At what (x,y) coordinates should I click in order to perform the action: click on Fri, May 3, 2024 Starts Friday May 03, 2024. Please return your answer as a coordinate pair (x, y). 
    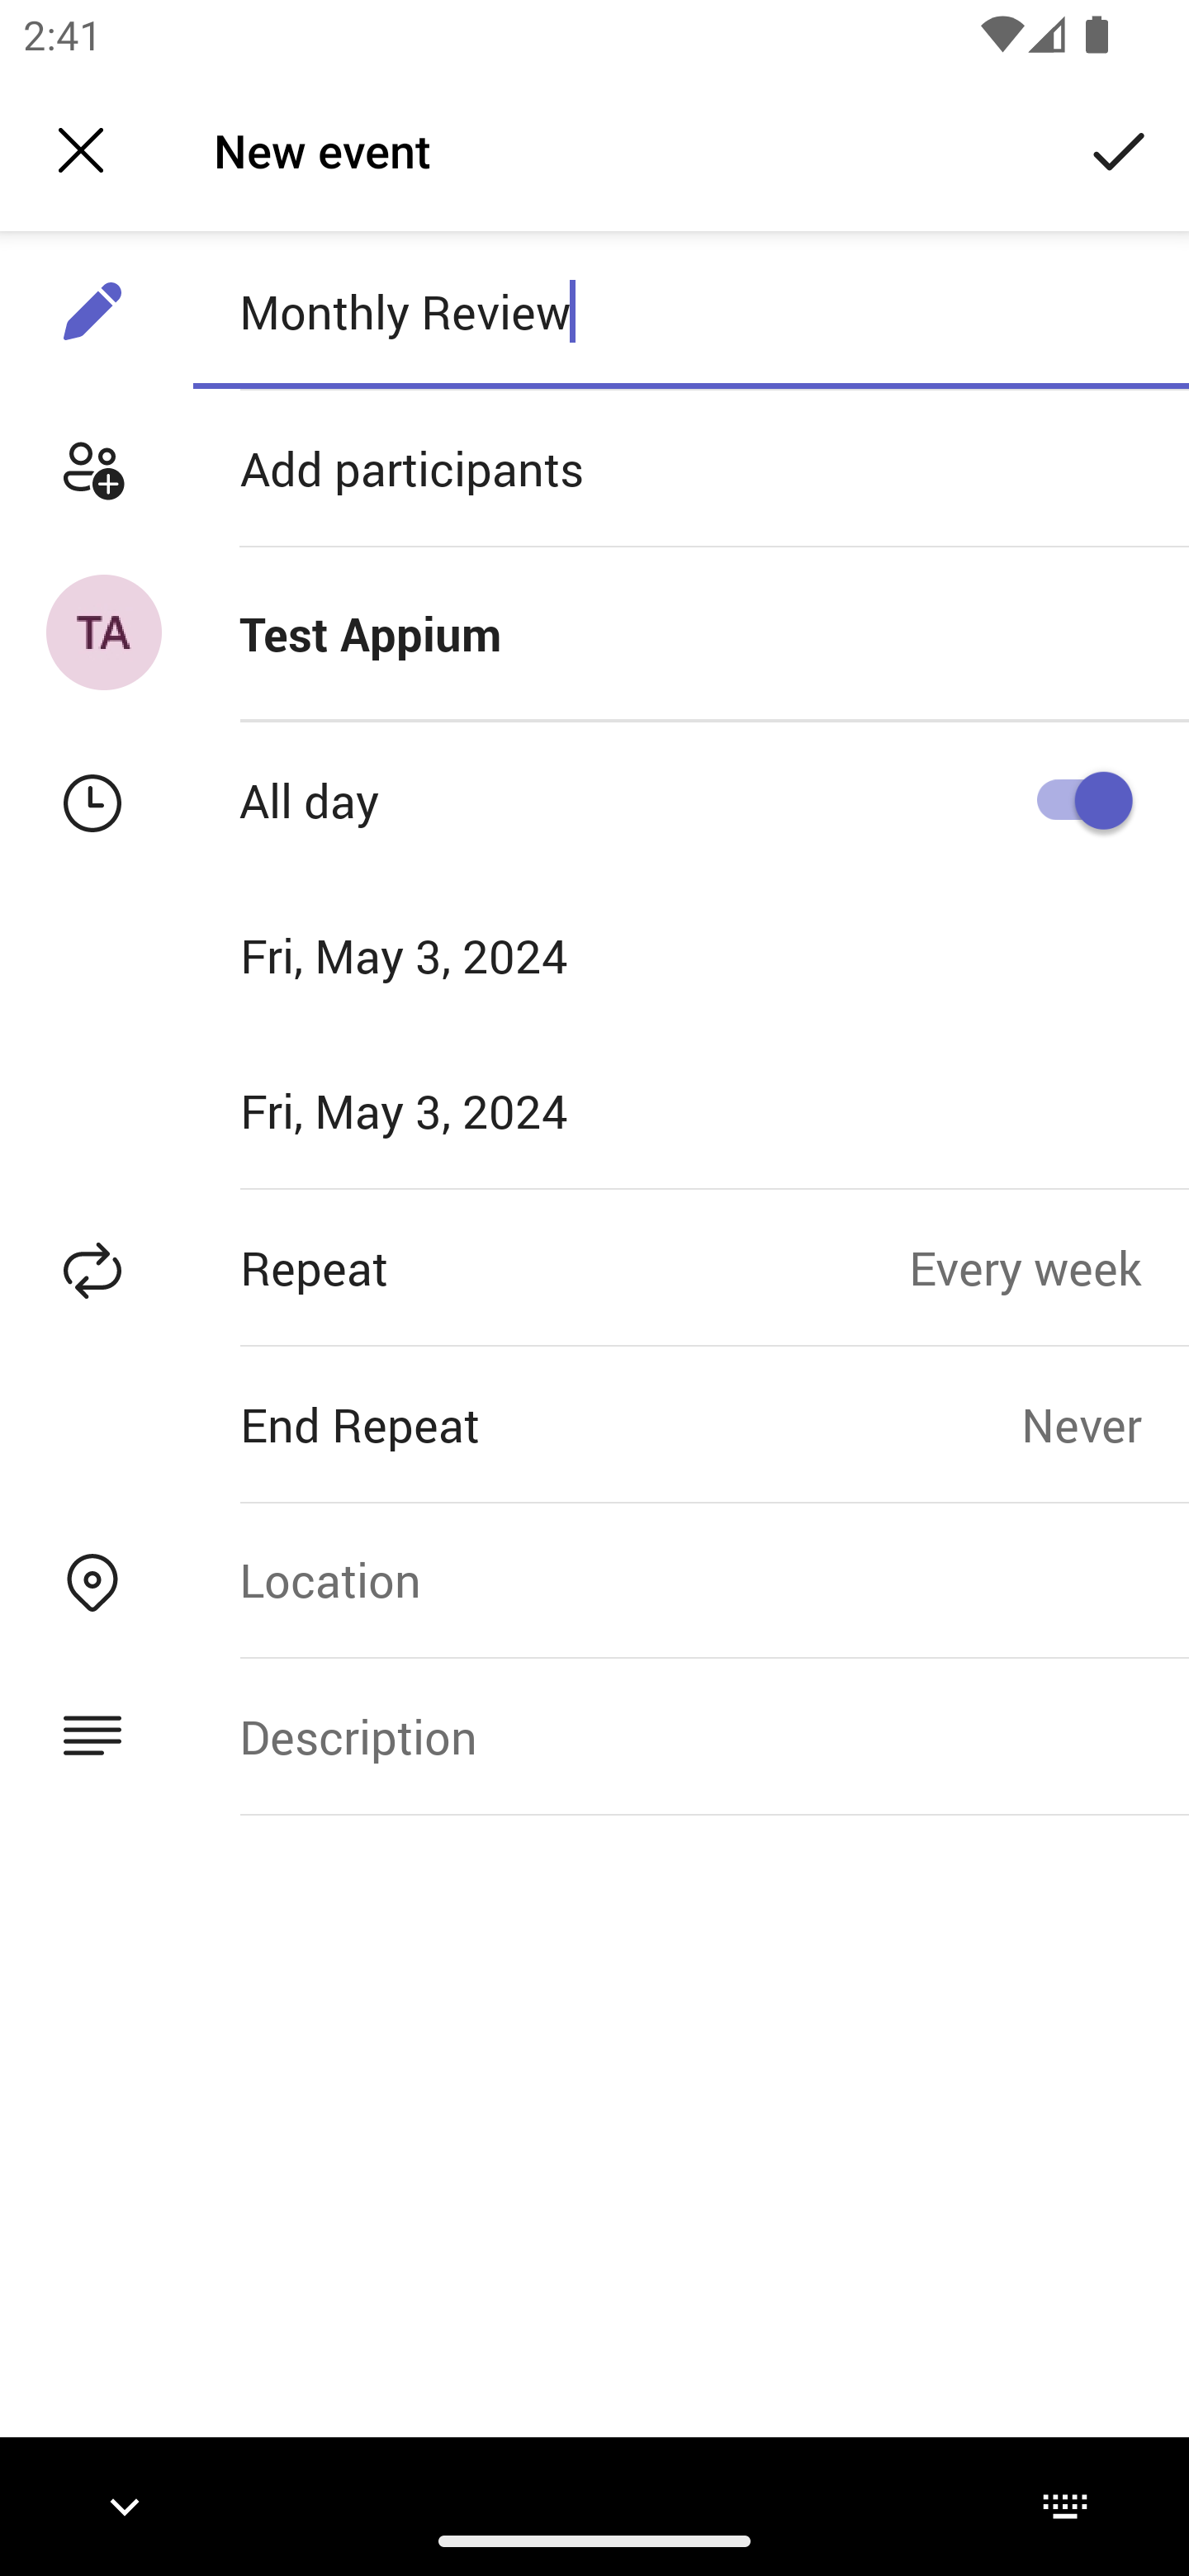
    Looking at the image, I should click on (474, 955).